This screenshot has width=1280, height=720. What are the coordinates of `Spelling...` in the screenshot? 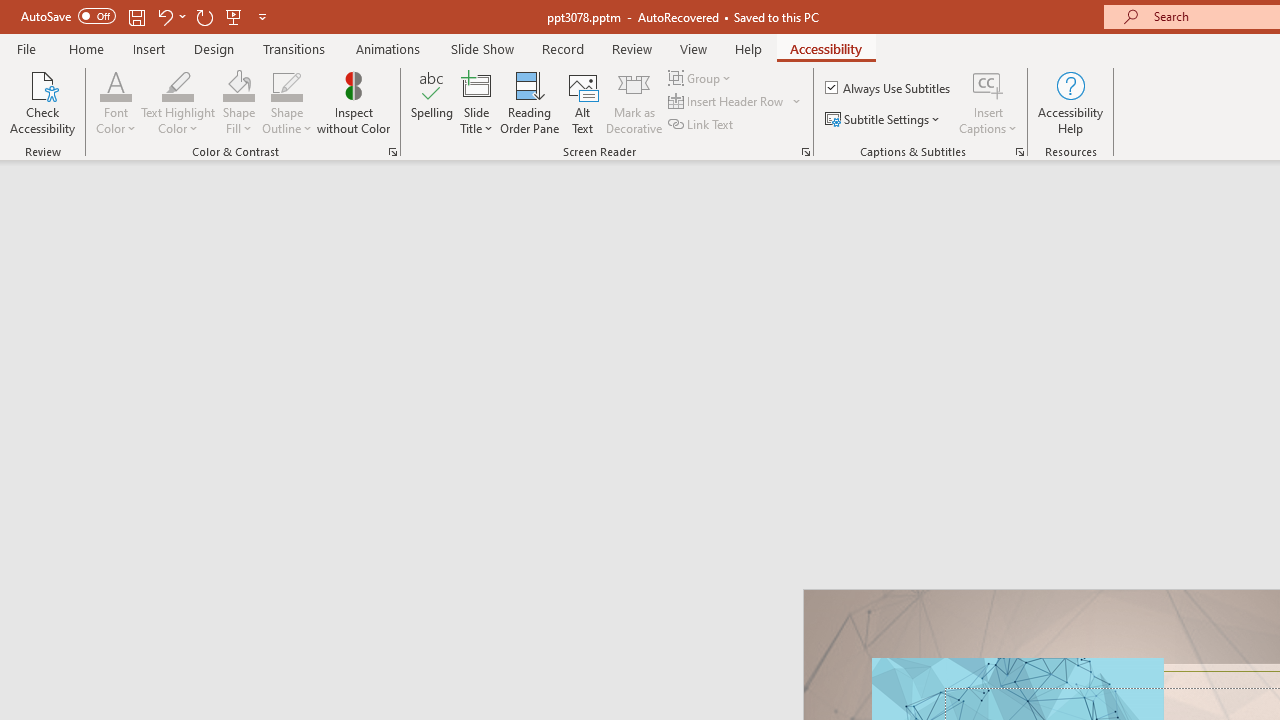 It's located at (432, 102).